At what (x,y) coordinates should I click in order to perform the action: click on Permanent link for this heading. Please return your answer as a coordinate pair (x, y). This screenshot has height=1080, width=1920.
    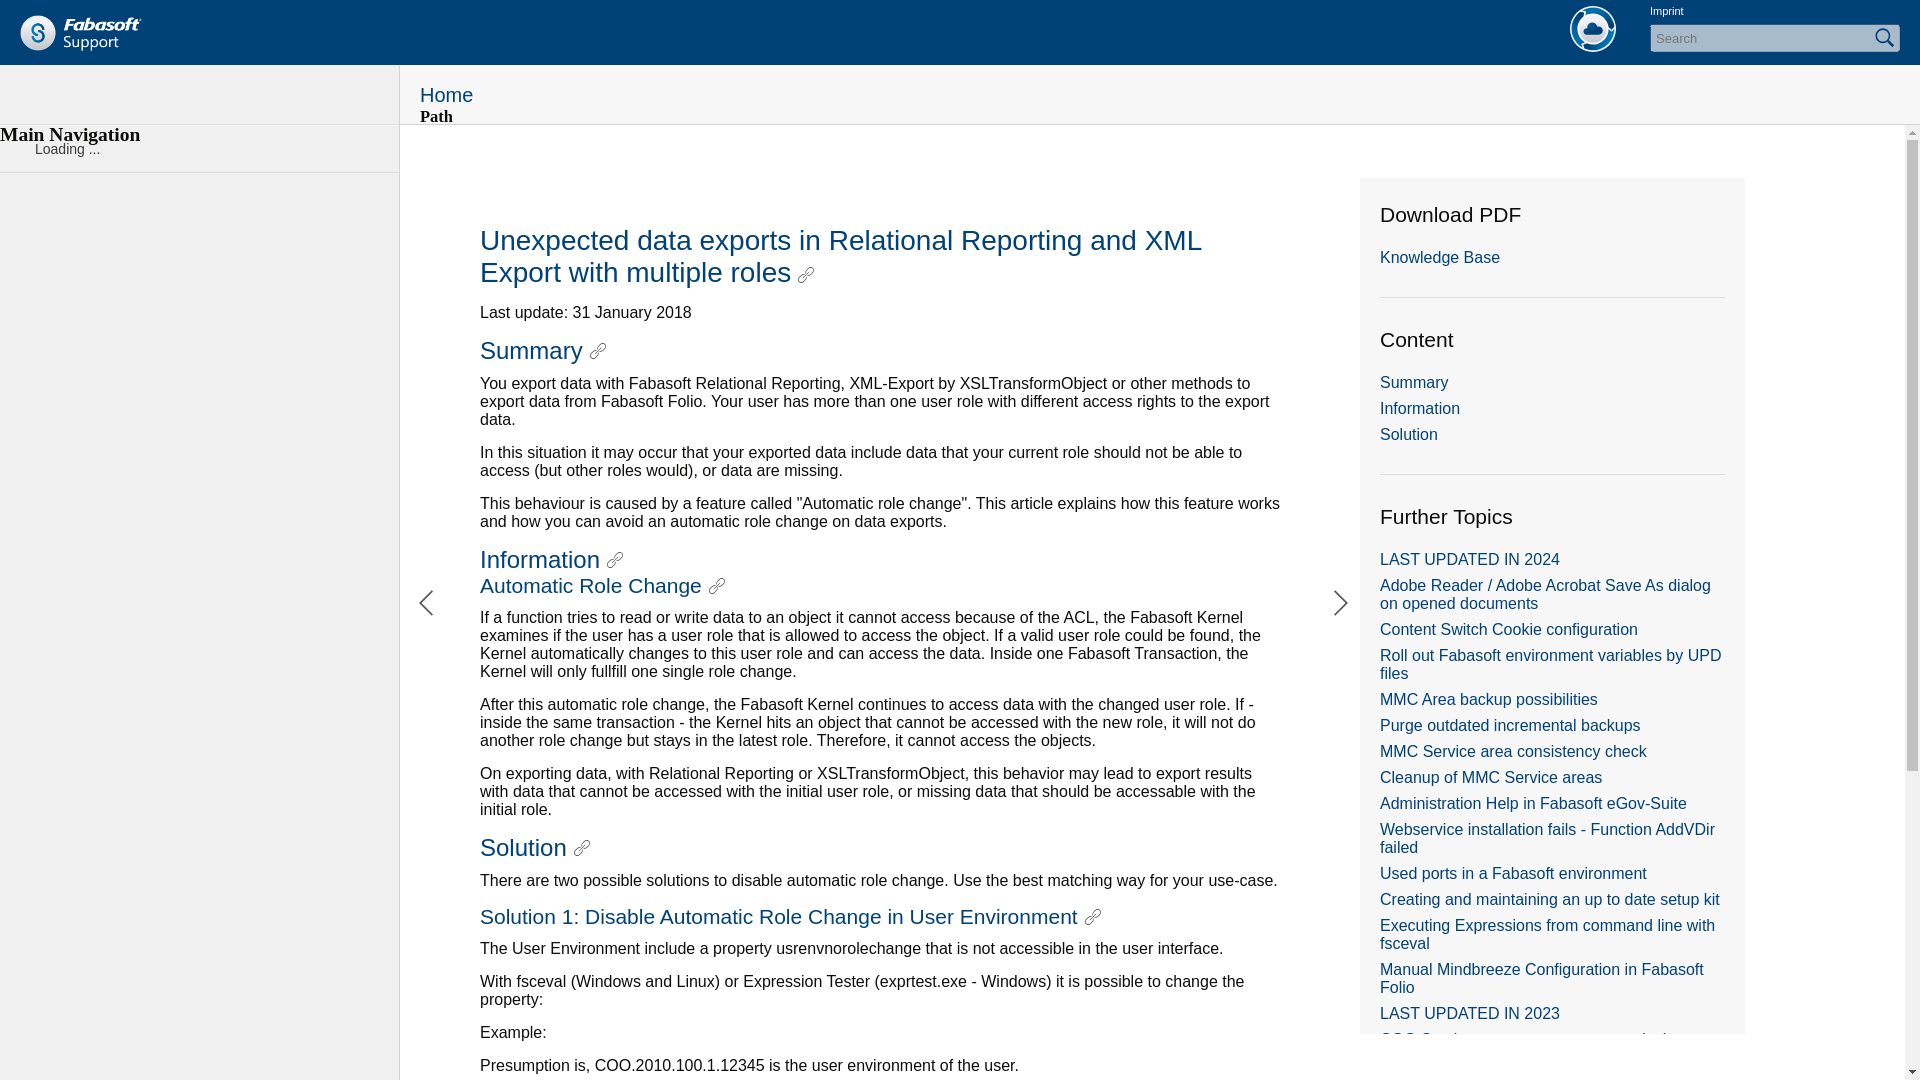
    Looking at the image, I should click on (598, 350).